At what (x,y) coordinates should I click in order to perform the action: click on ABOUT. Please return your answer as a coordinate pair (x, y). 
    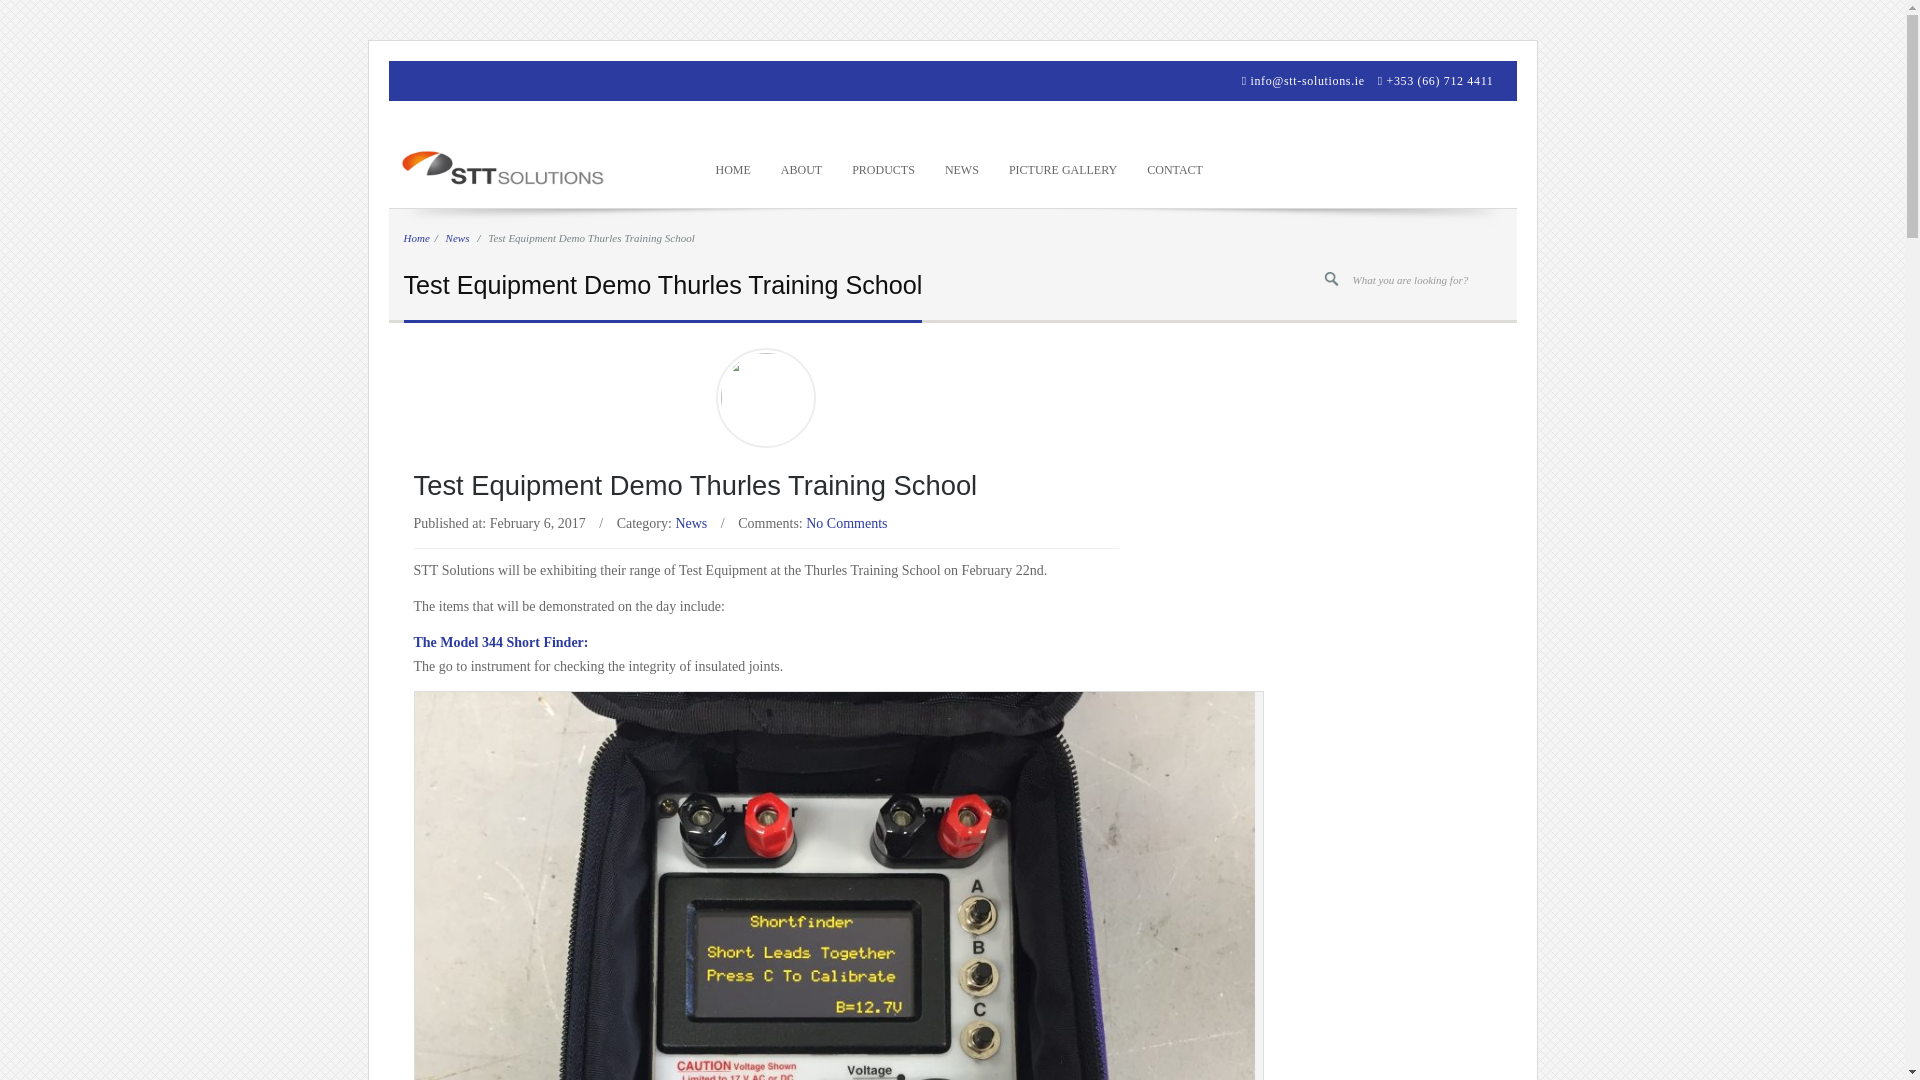
    Looking at the image, I should click on (802, 168).